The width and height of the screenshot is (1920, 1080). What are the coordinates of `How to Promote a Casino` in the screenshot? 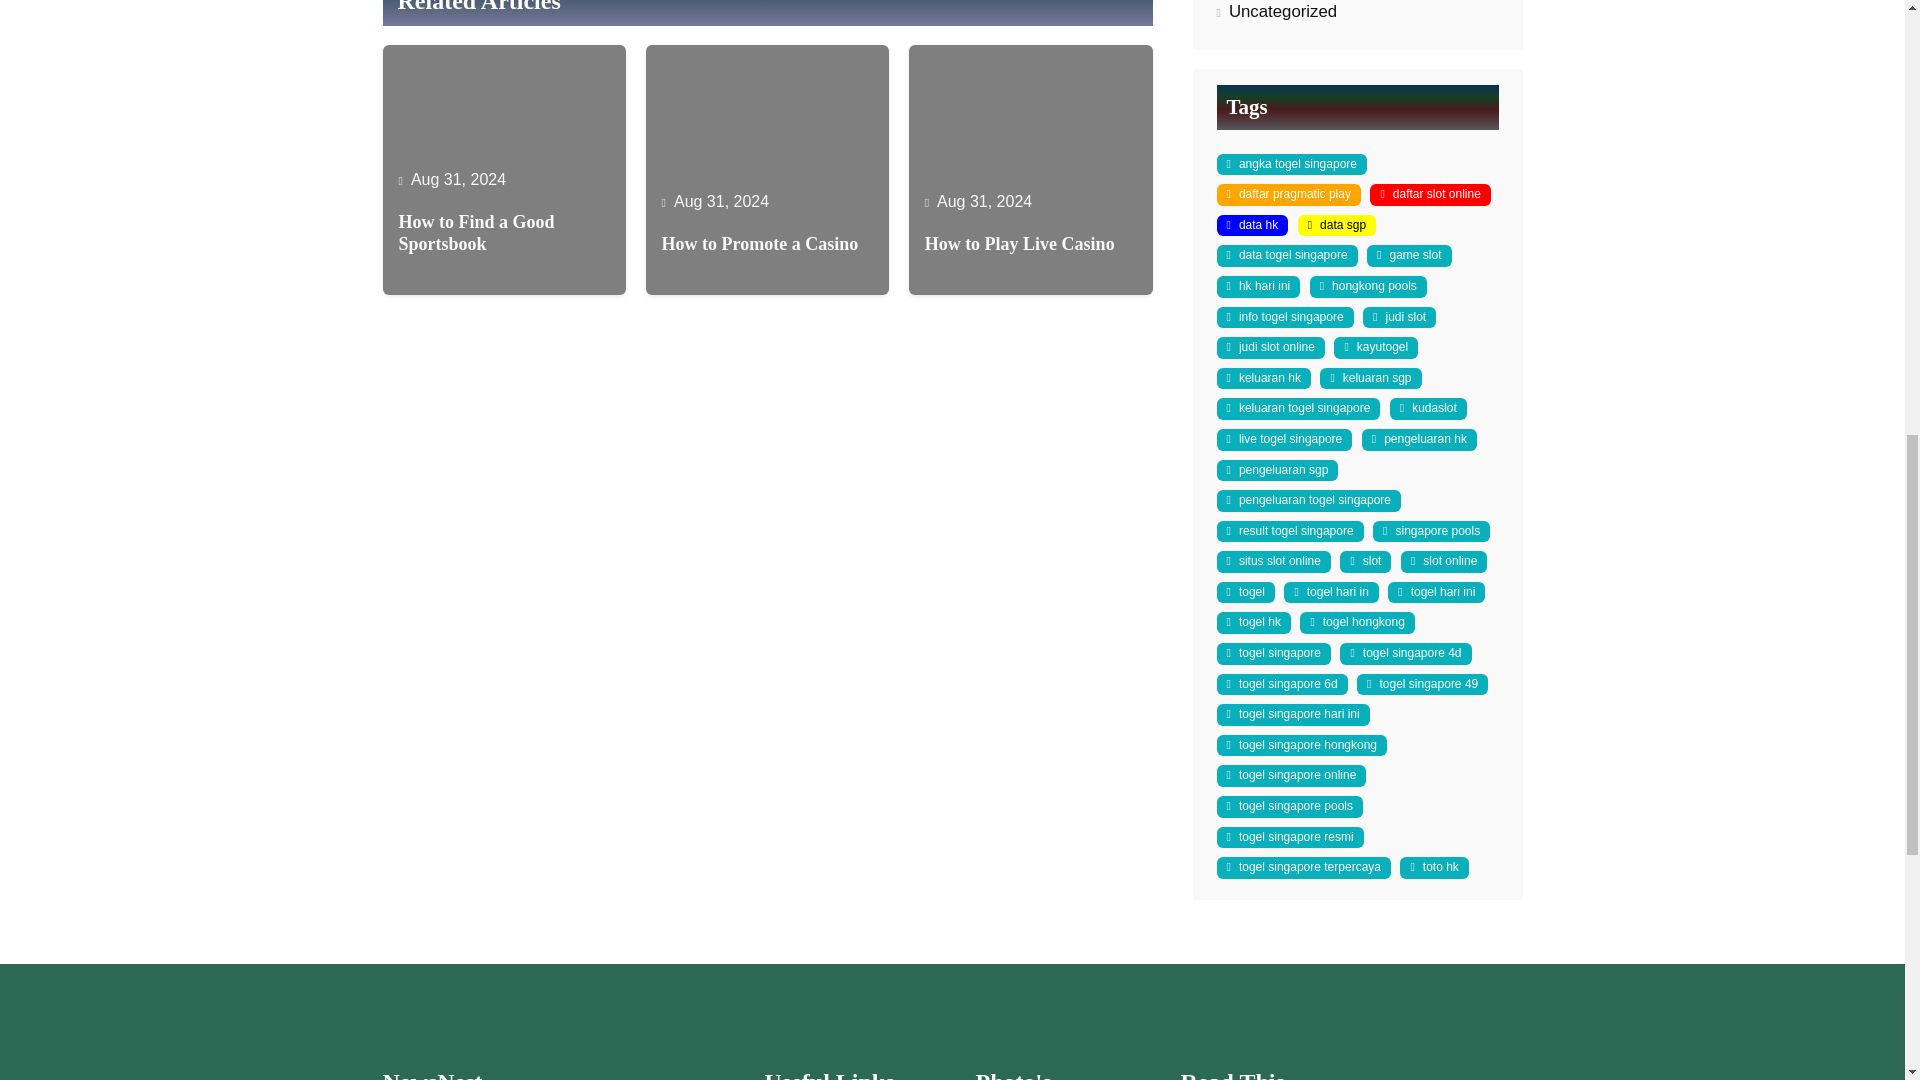 It's located at (760, 244).